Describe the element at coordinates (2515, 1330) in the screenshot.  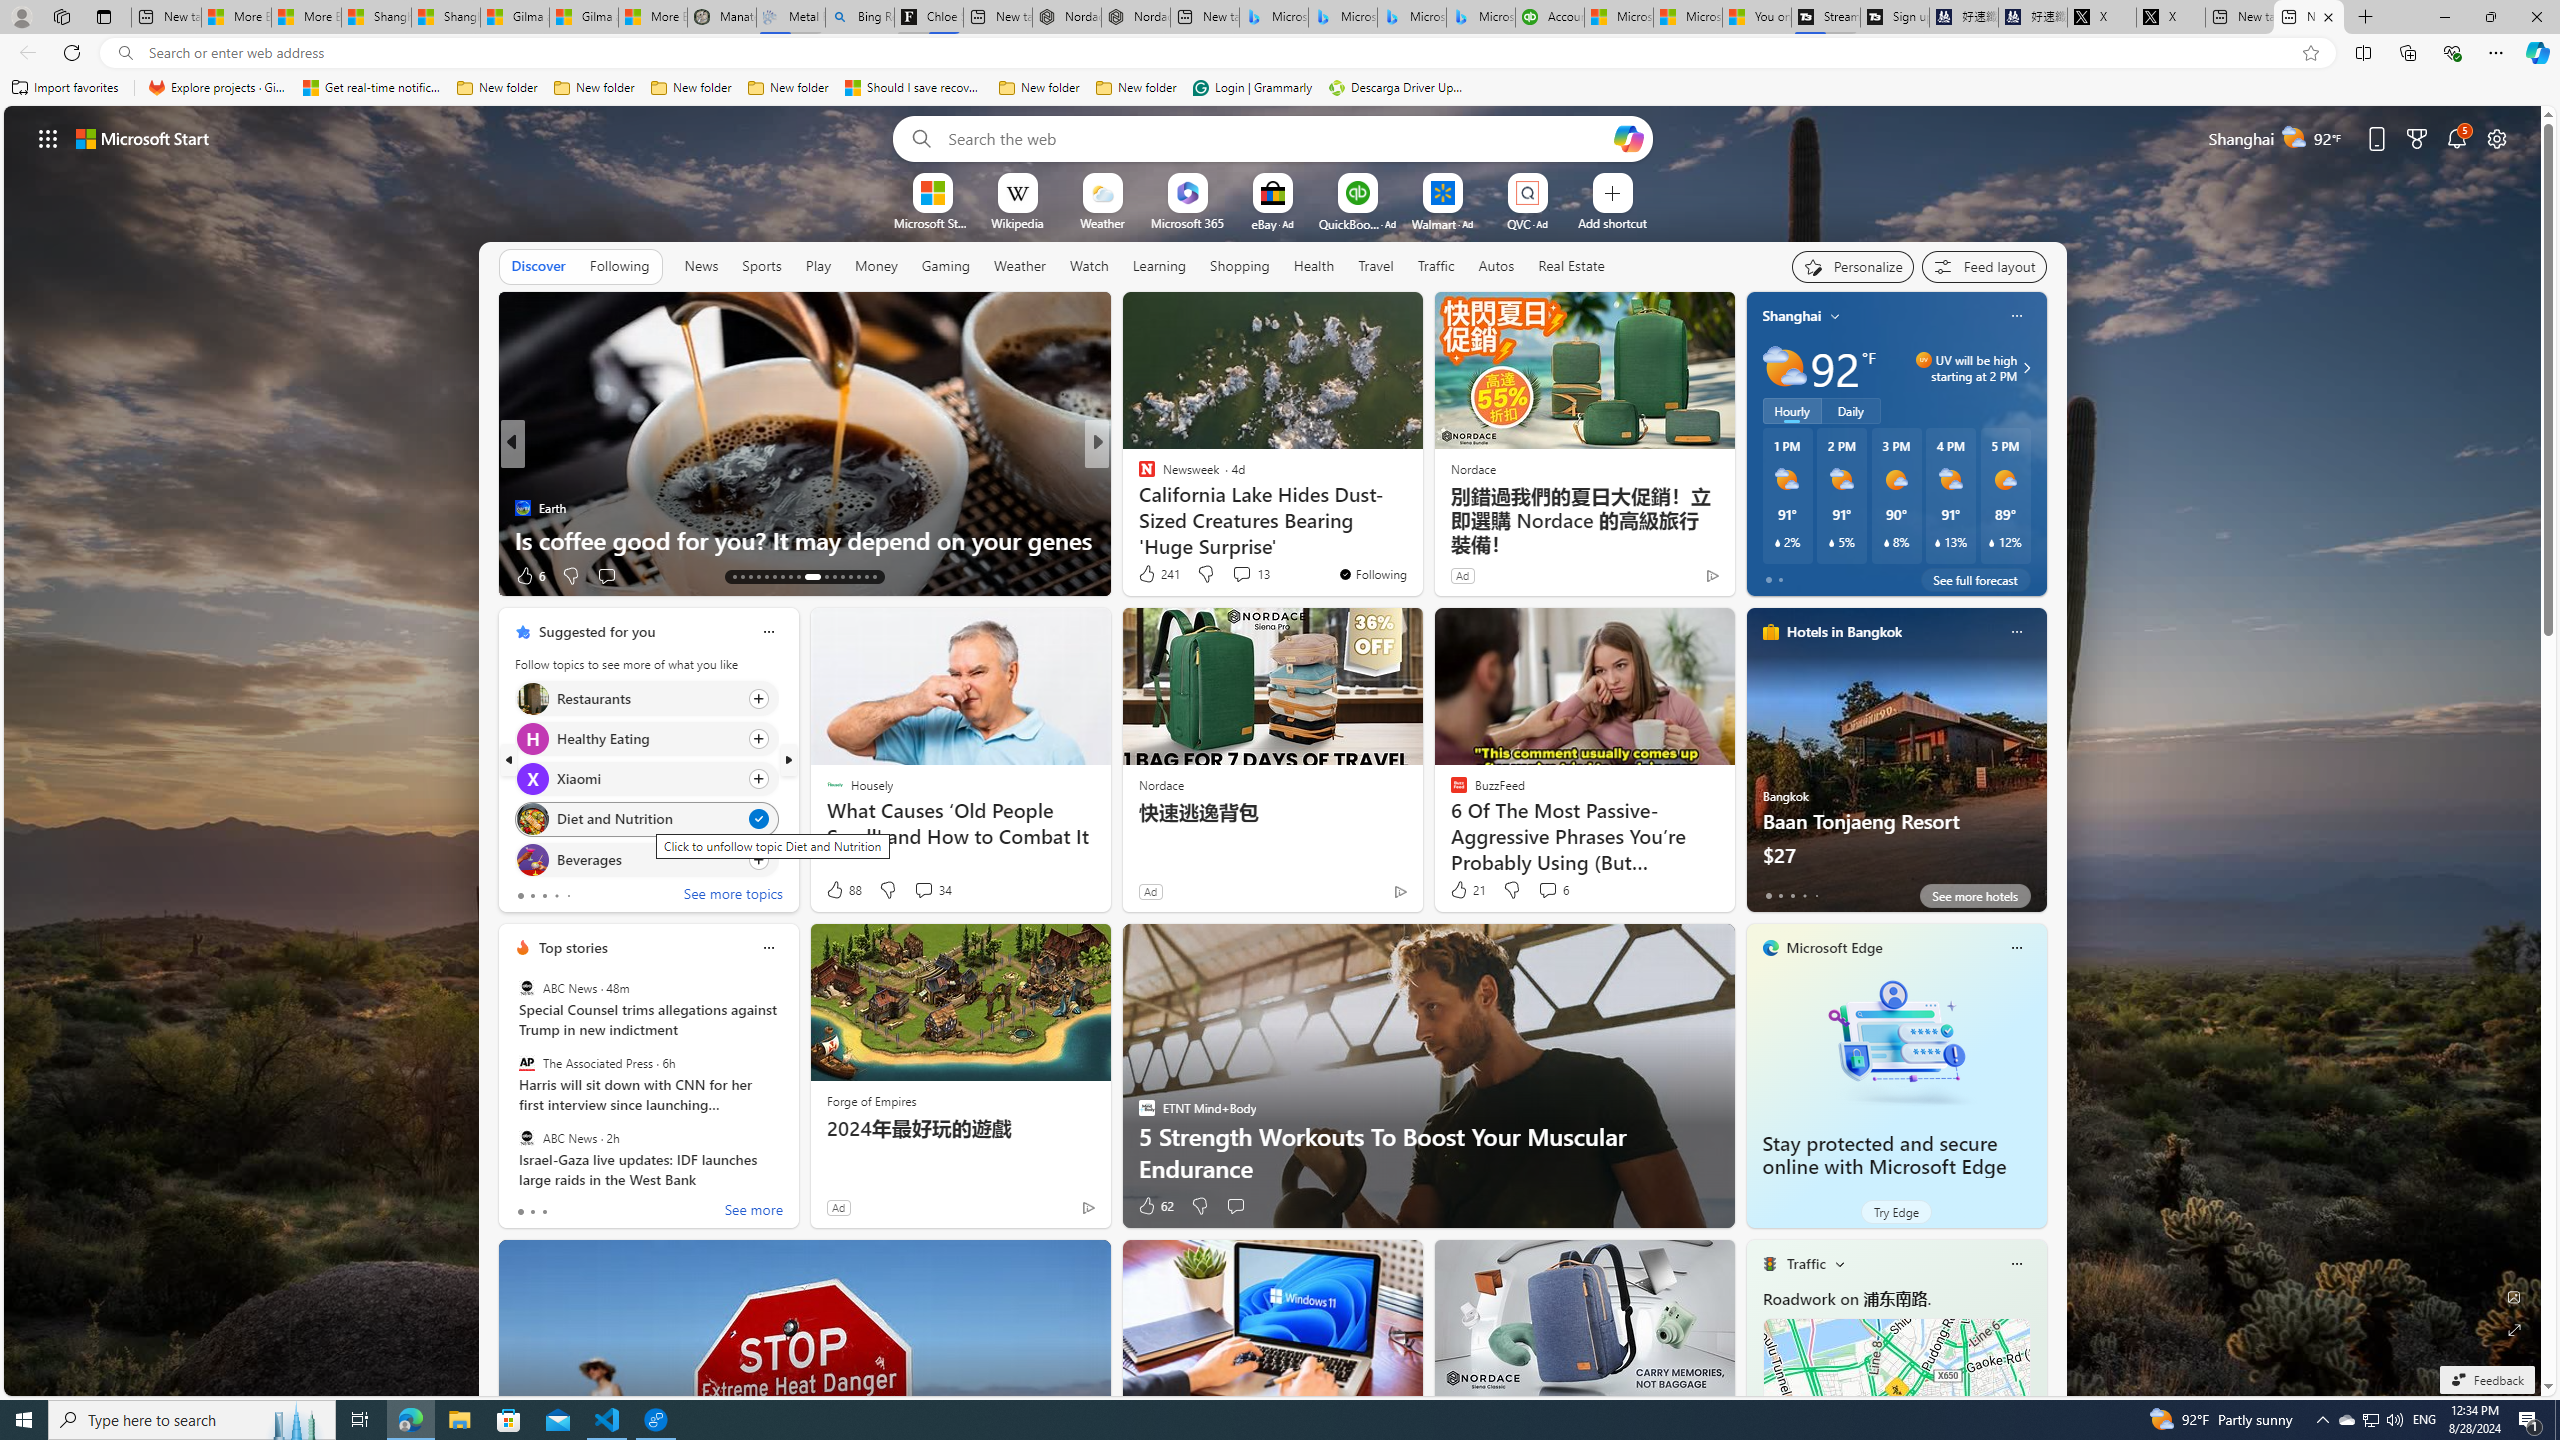
I see `Expand background` at that location.